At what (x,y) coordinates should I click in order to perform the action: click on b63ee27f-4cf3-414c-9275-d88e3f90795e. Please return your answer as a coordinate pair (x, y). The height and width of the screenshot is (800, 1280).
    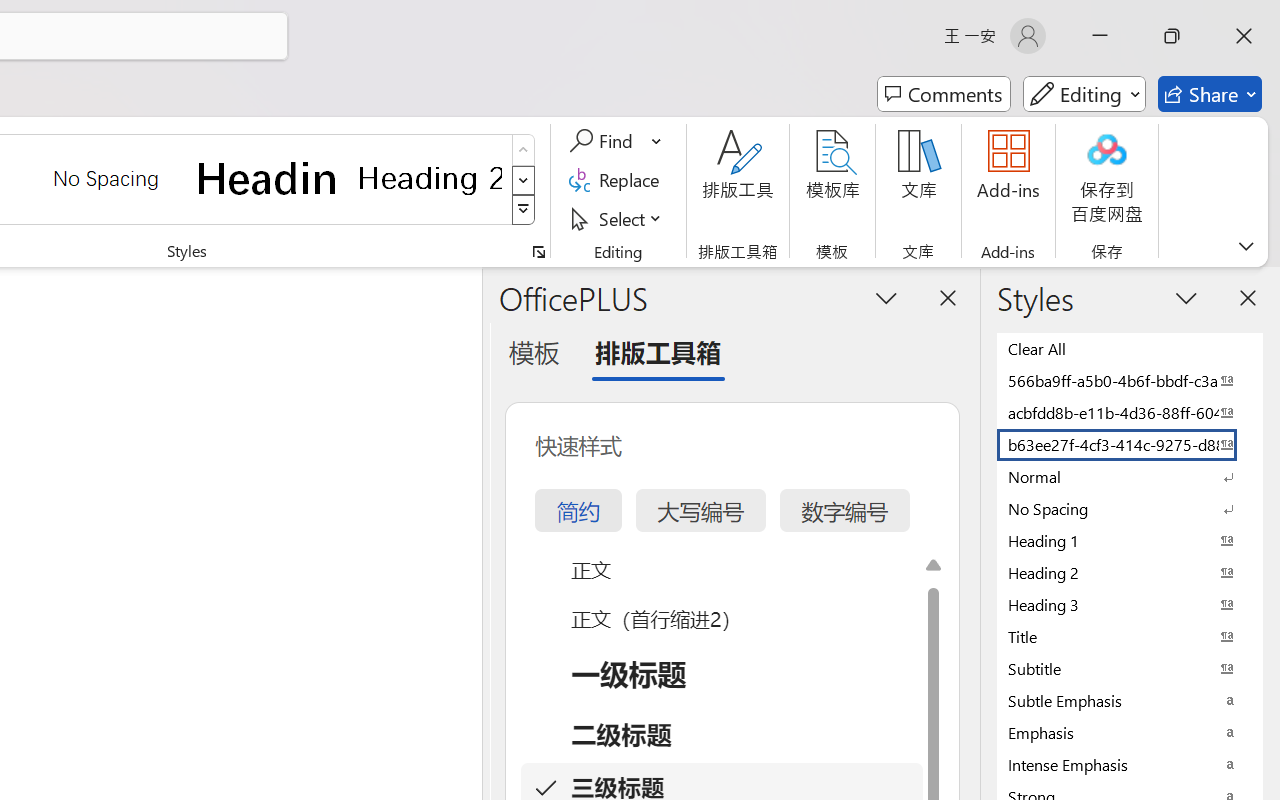
    Looking at the image, I should click on (1130, 444).